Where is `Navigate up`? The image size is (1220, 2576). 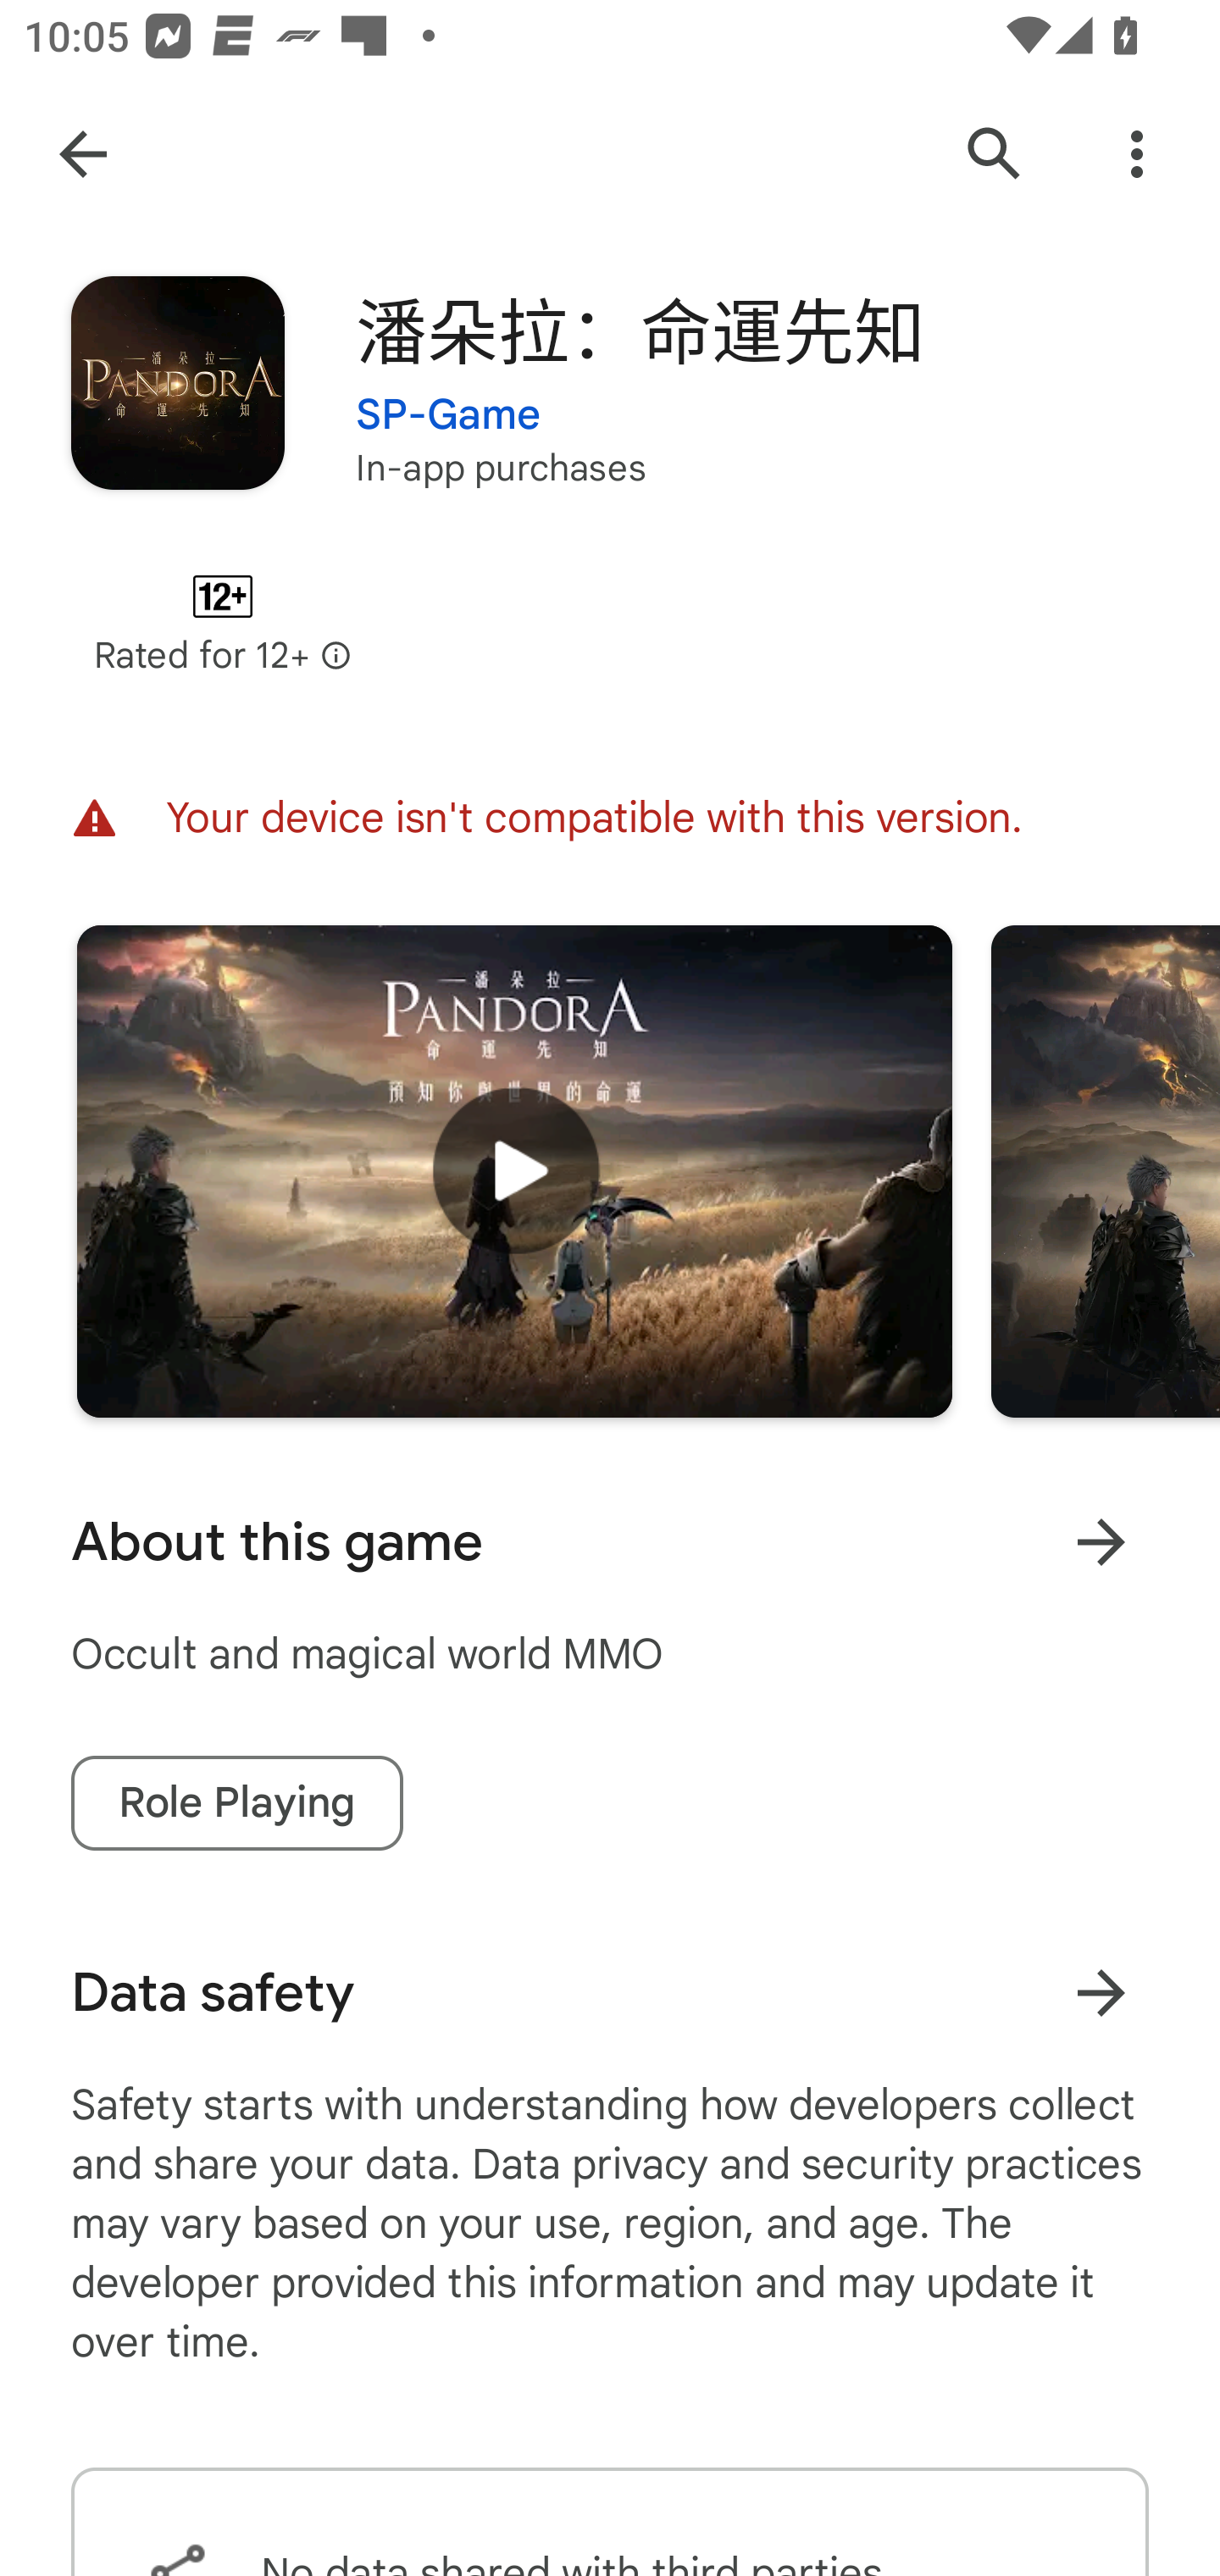
Navigate up is located at coordinates (83, 154).